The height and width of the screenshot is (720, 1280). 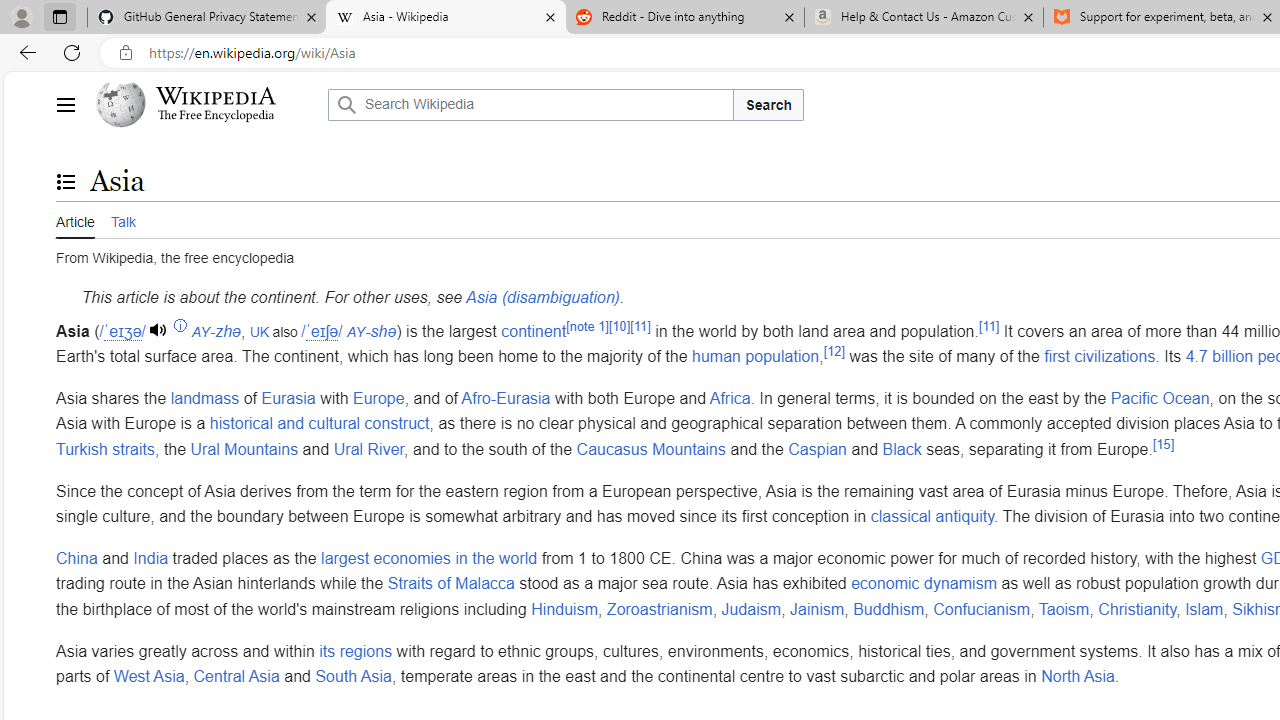 I want to click on Article, so click(x=75, y=219).